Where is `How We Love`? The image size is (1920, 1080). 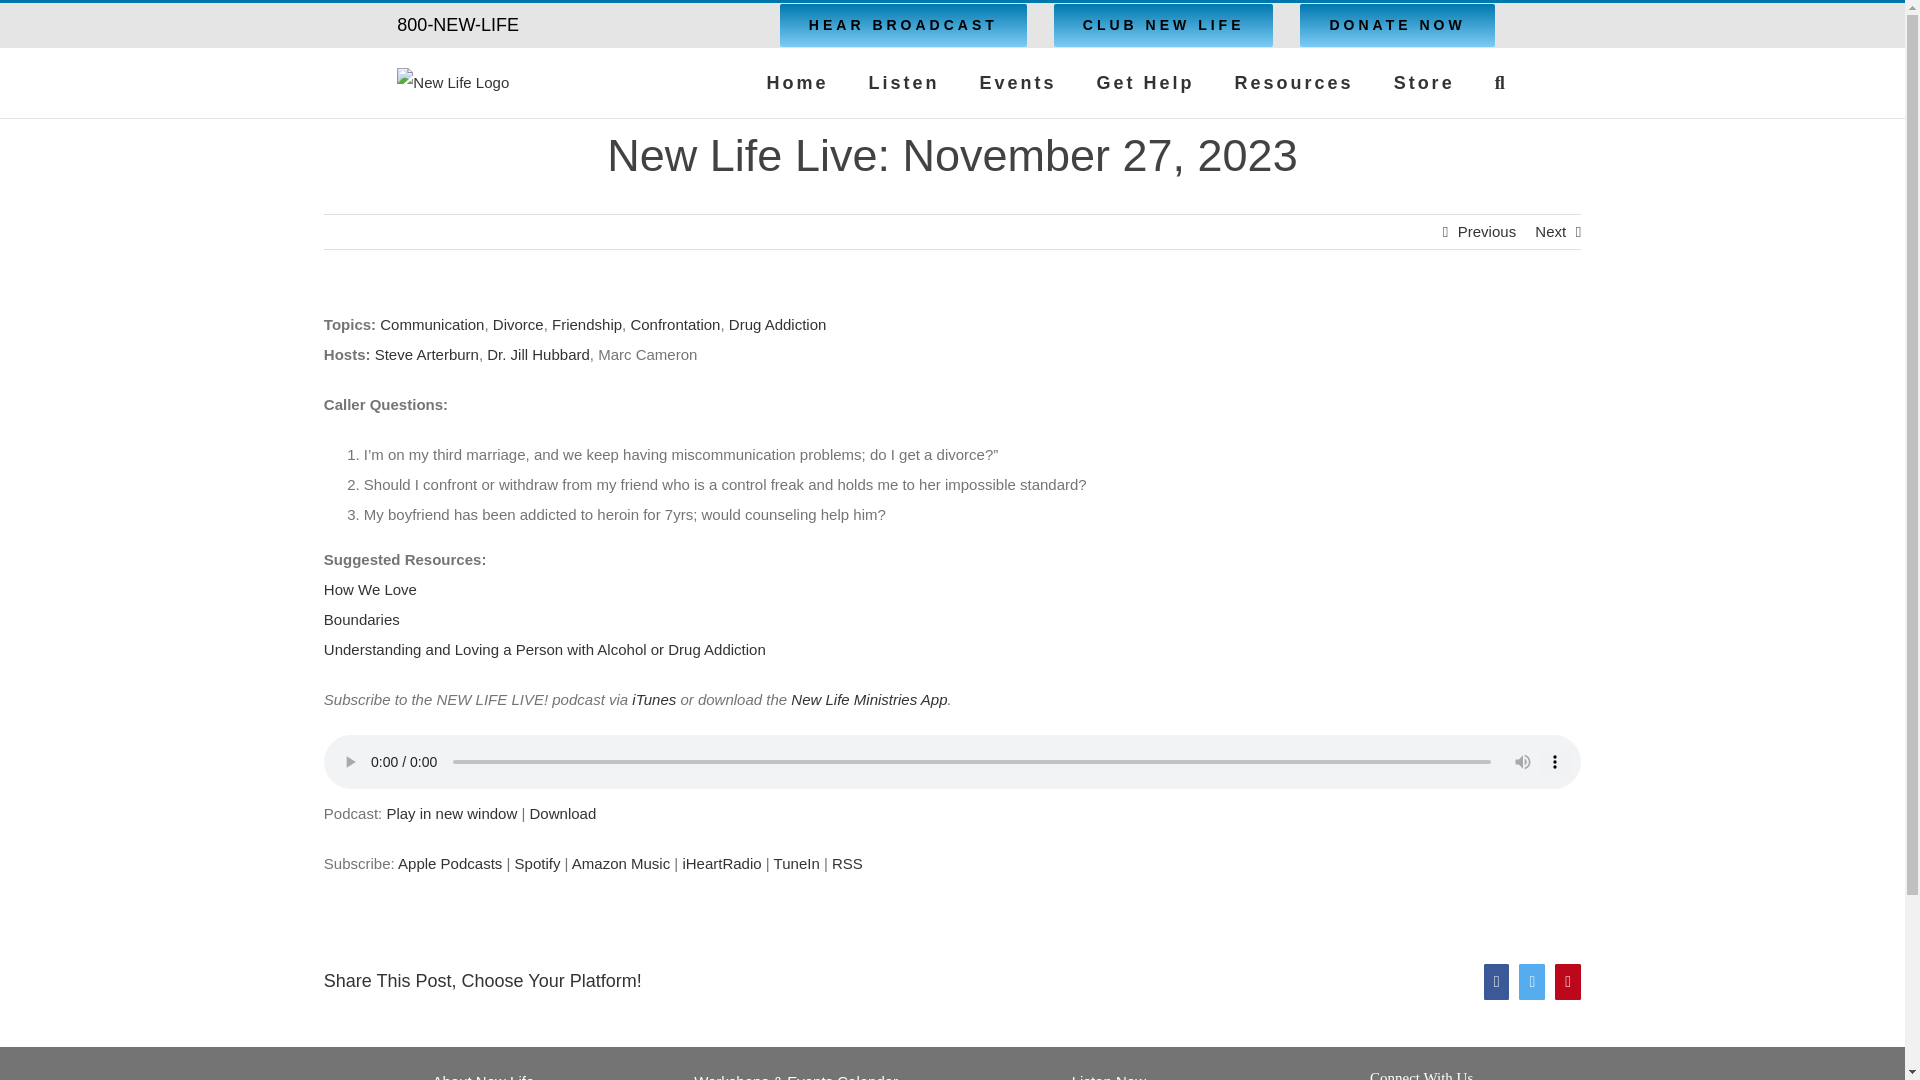
How We Love is located at coordinates (370, 590).